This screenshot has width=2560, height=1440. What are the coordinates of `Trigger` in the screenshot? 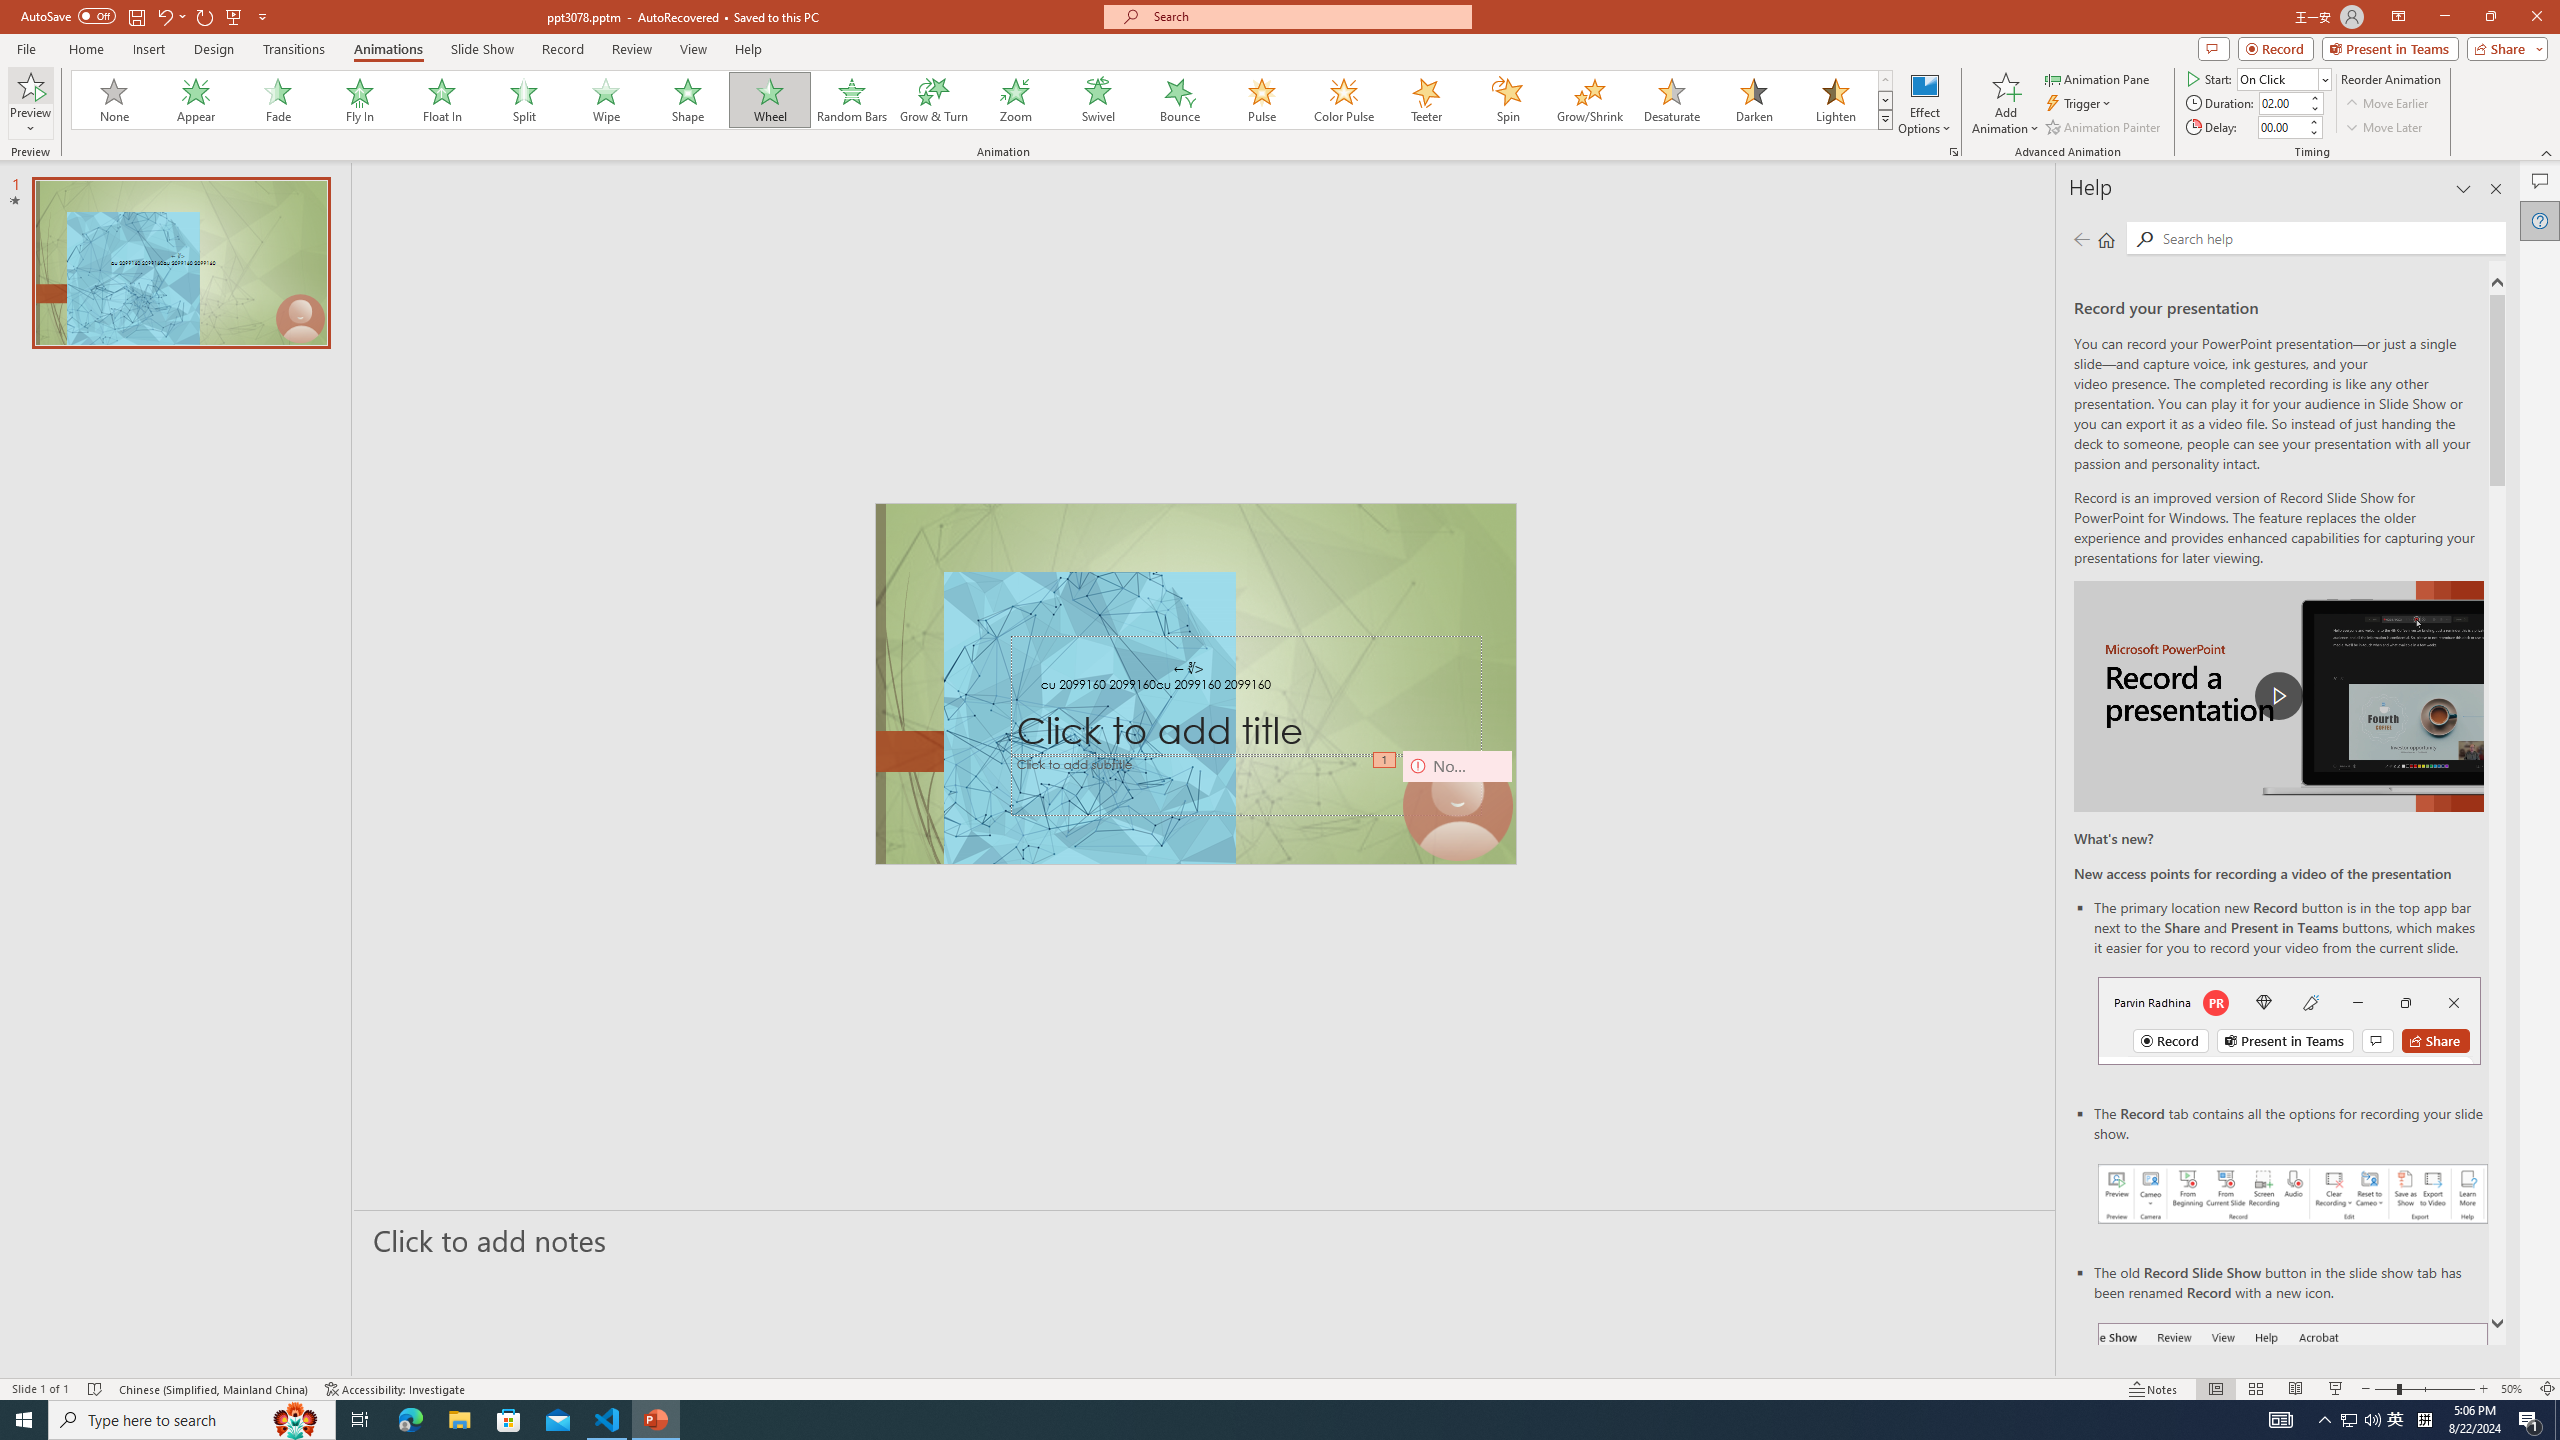 It's located at (2080, 104).